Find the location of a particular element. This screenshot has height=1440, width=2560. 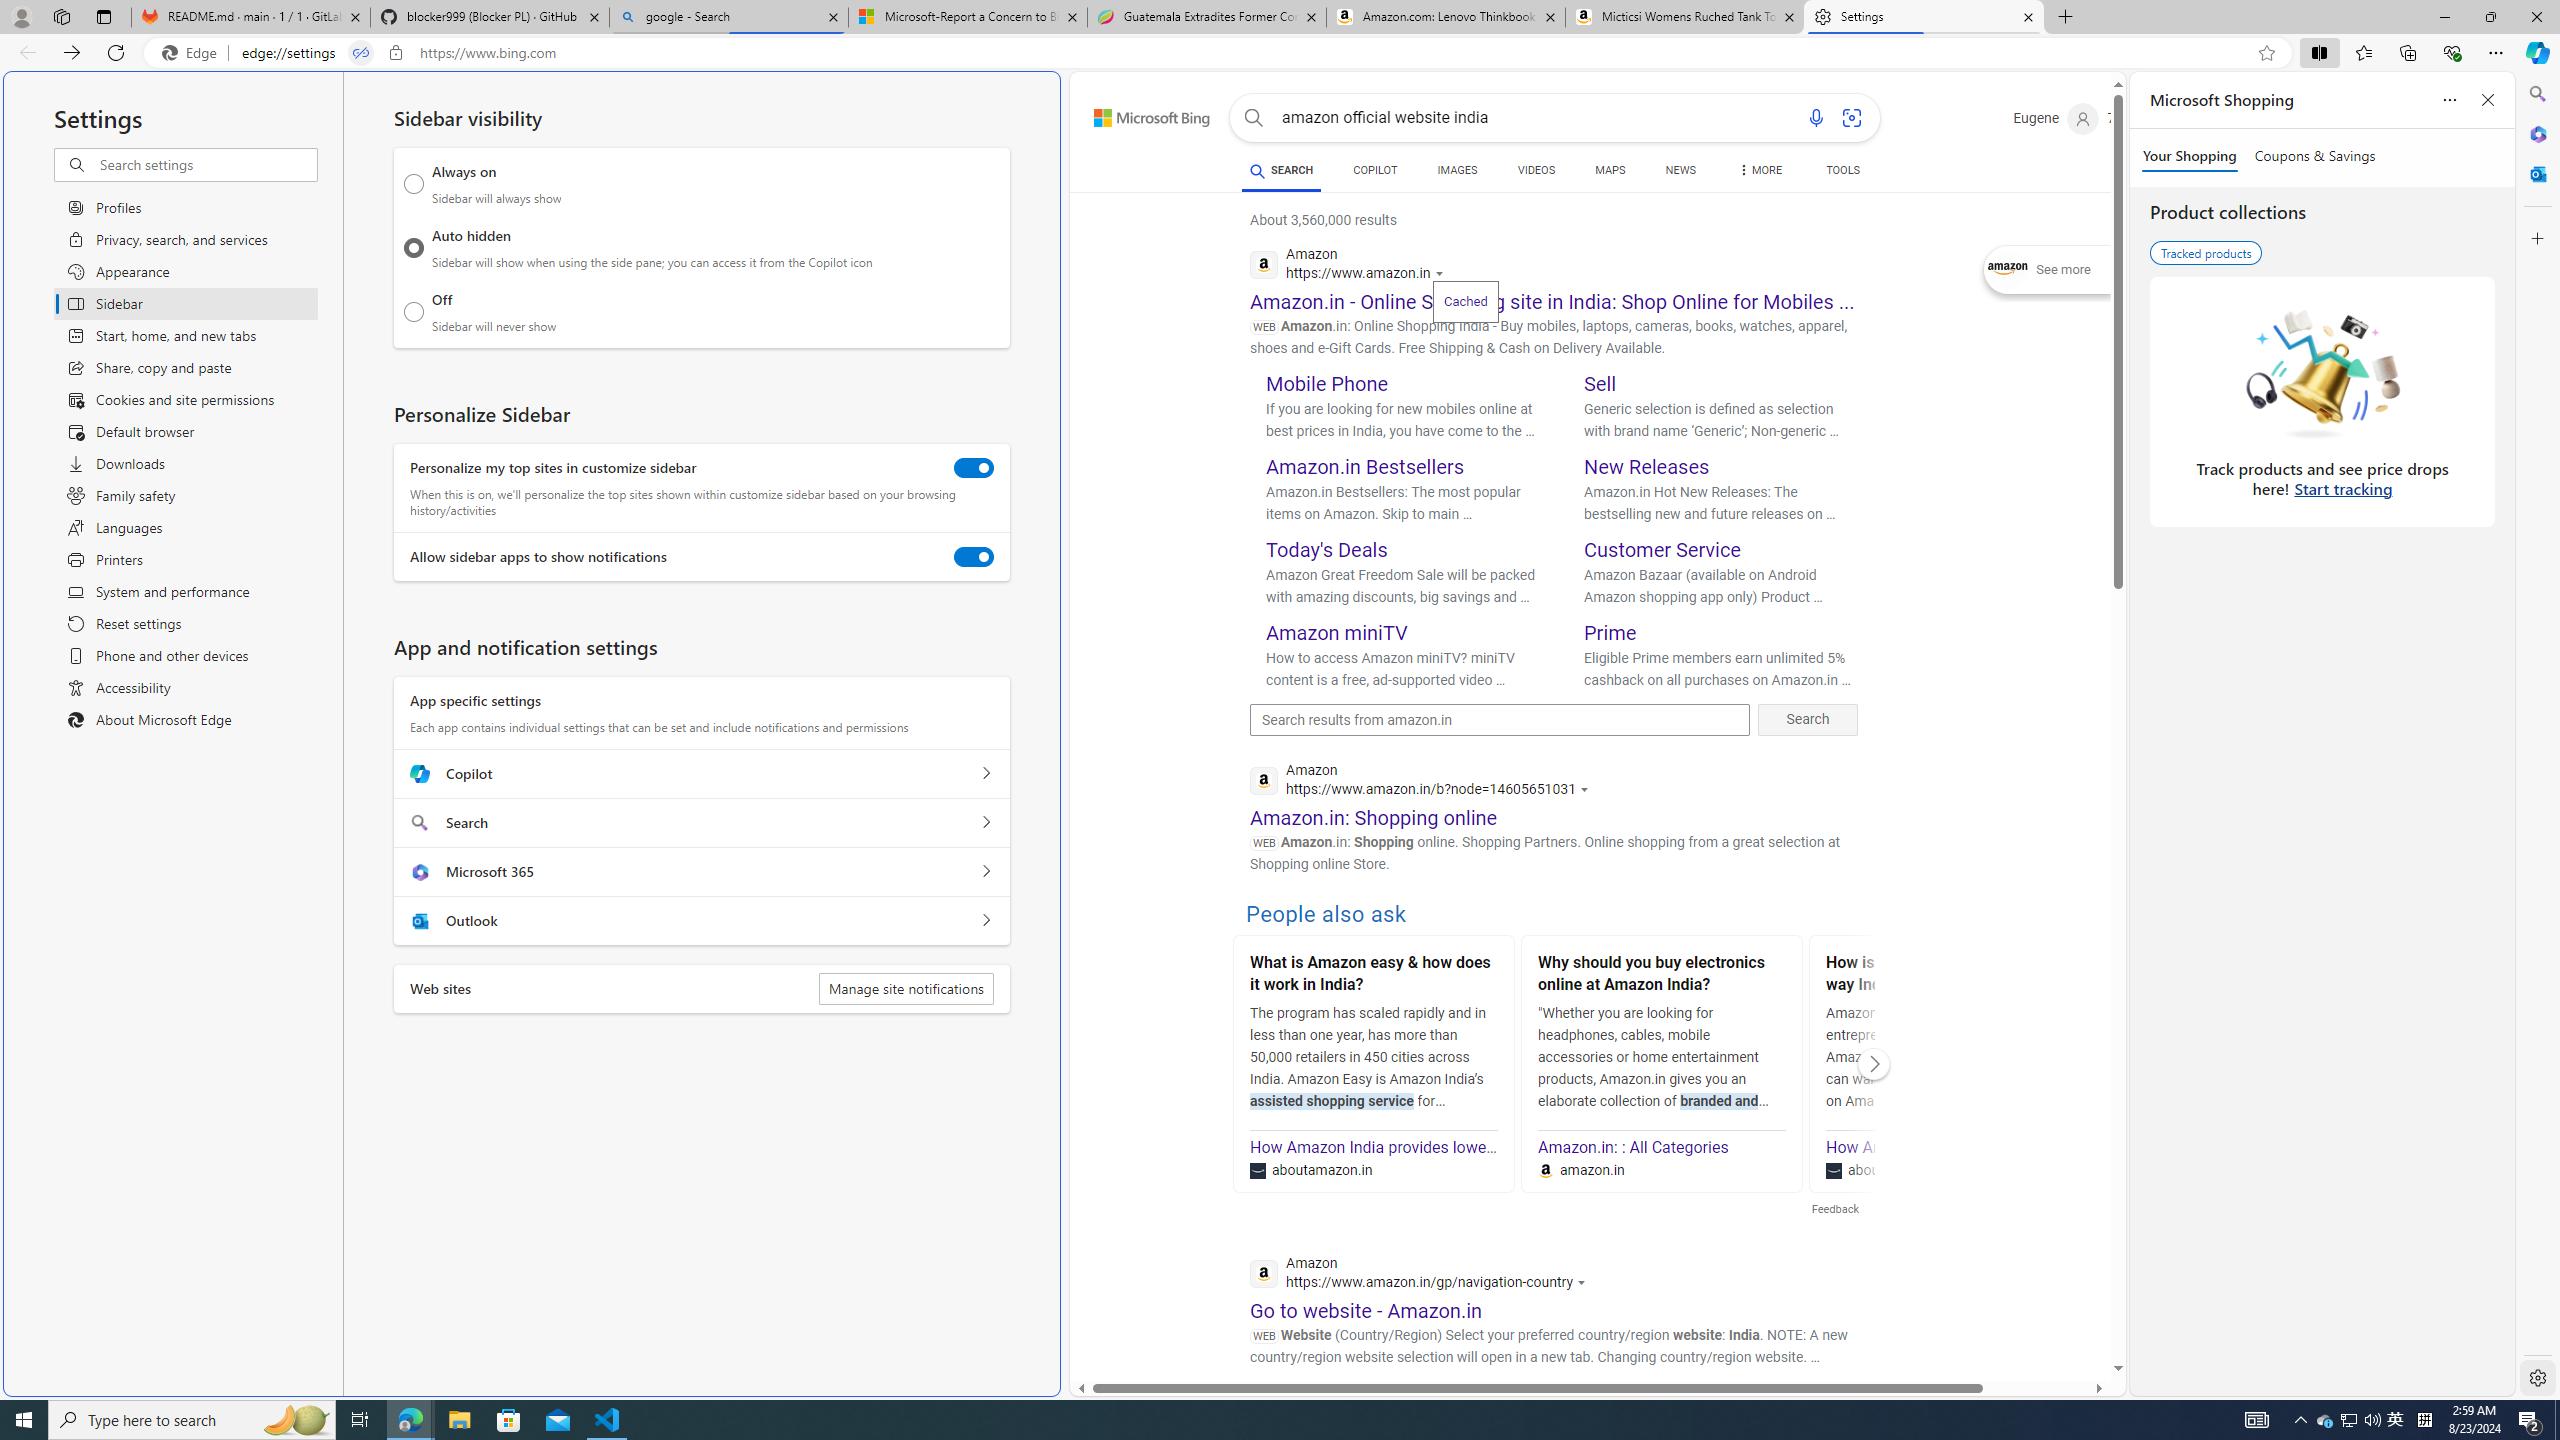

Search button is located at coordinates (1254, 118).